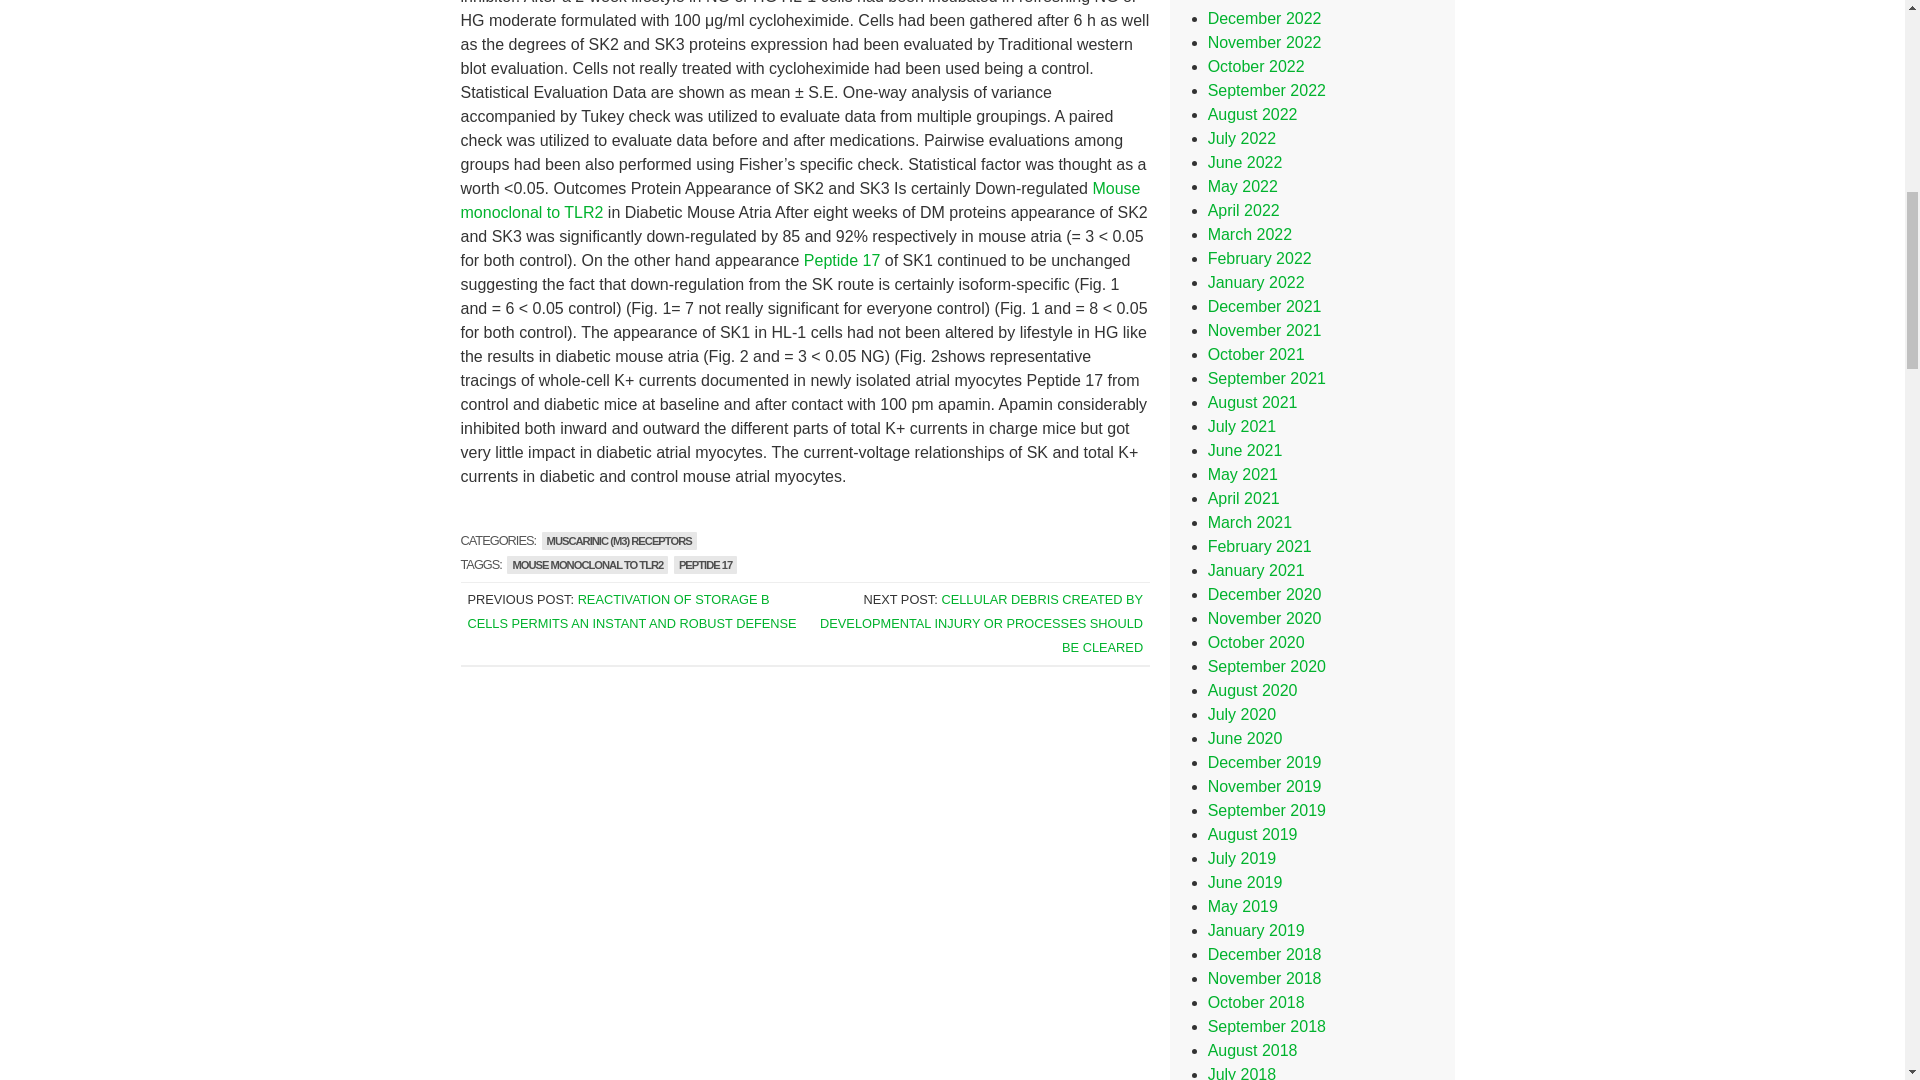 The image size is (1920, 1080). What do you see at coordinates (1264, 18) in the screenshot?
I see `December 2022` at bounding box center [1264, 18].